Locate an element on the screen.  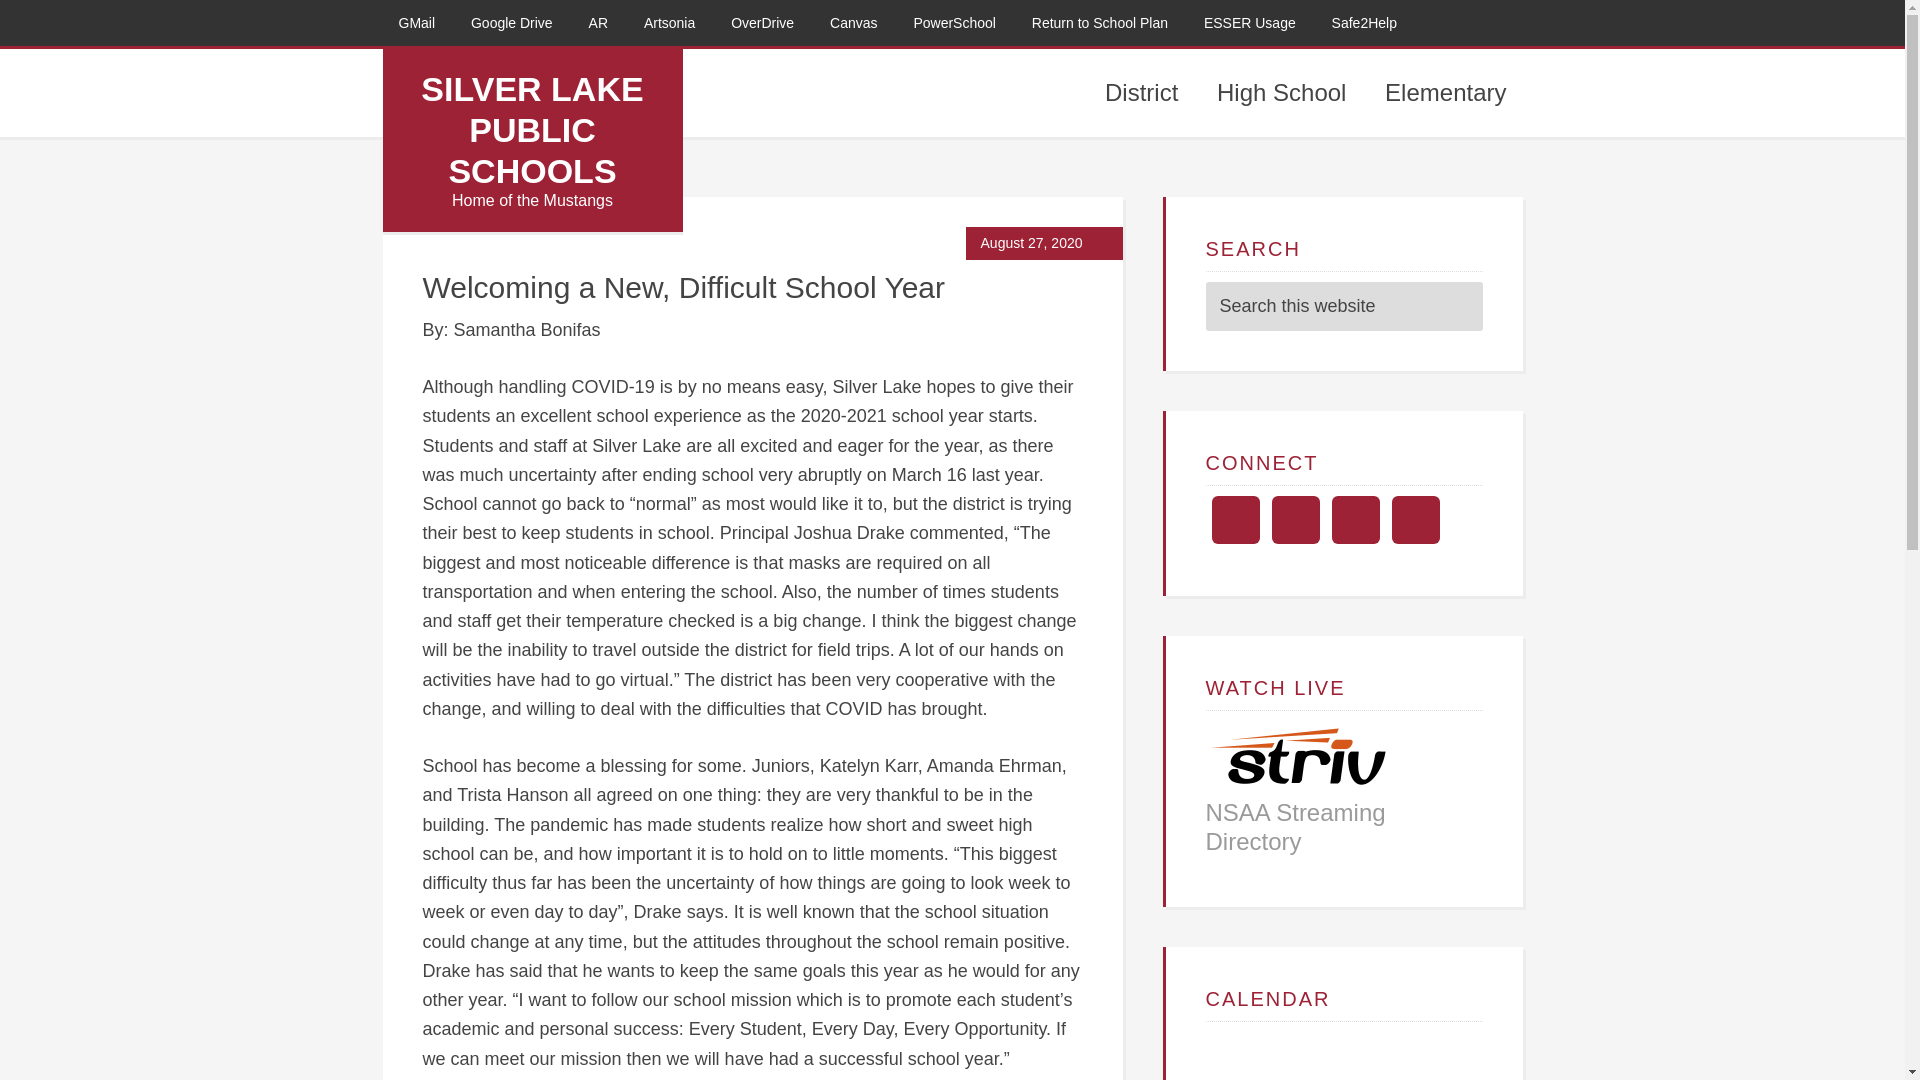
High School is located at coordinates (1281, 92).